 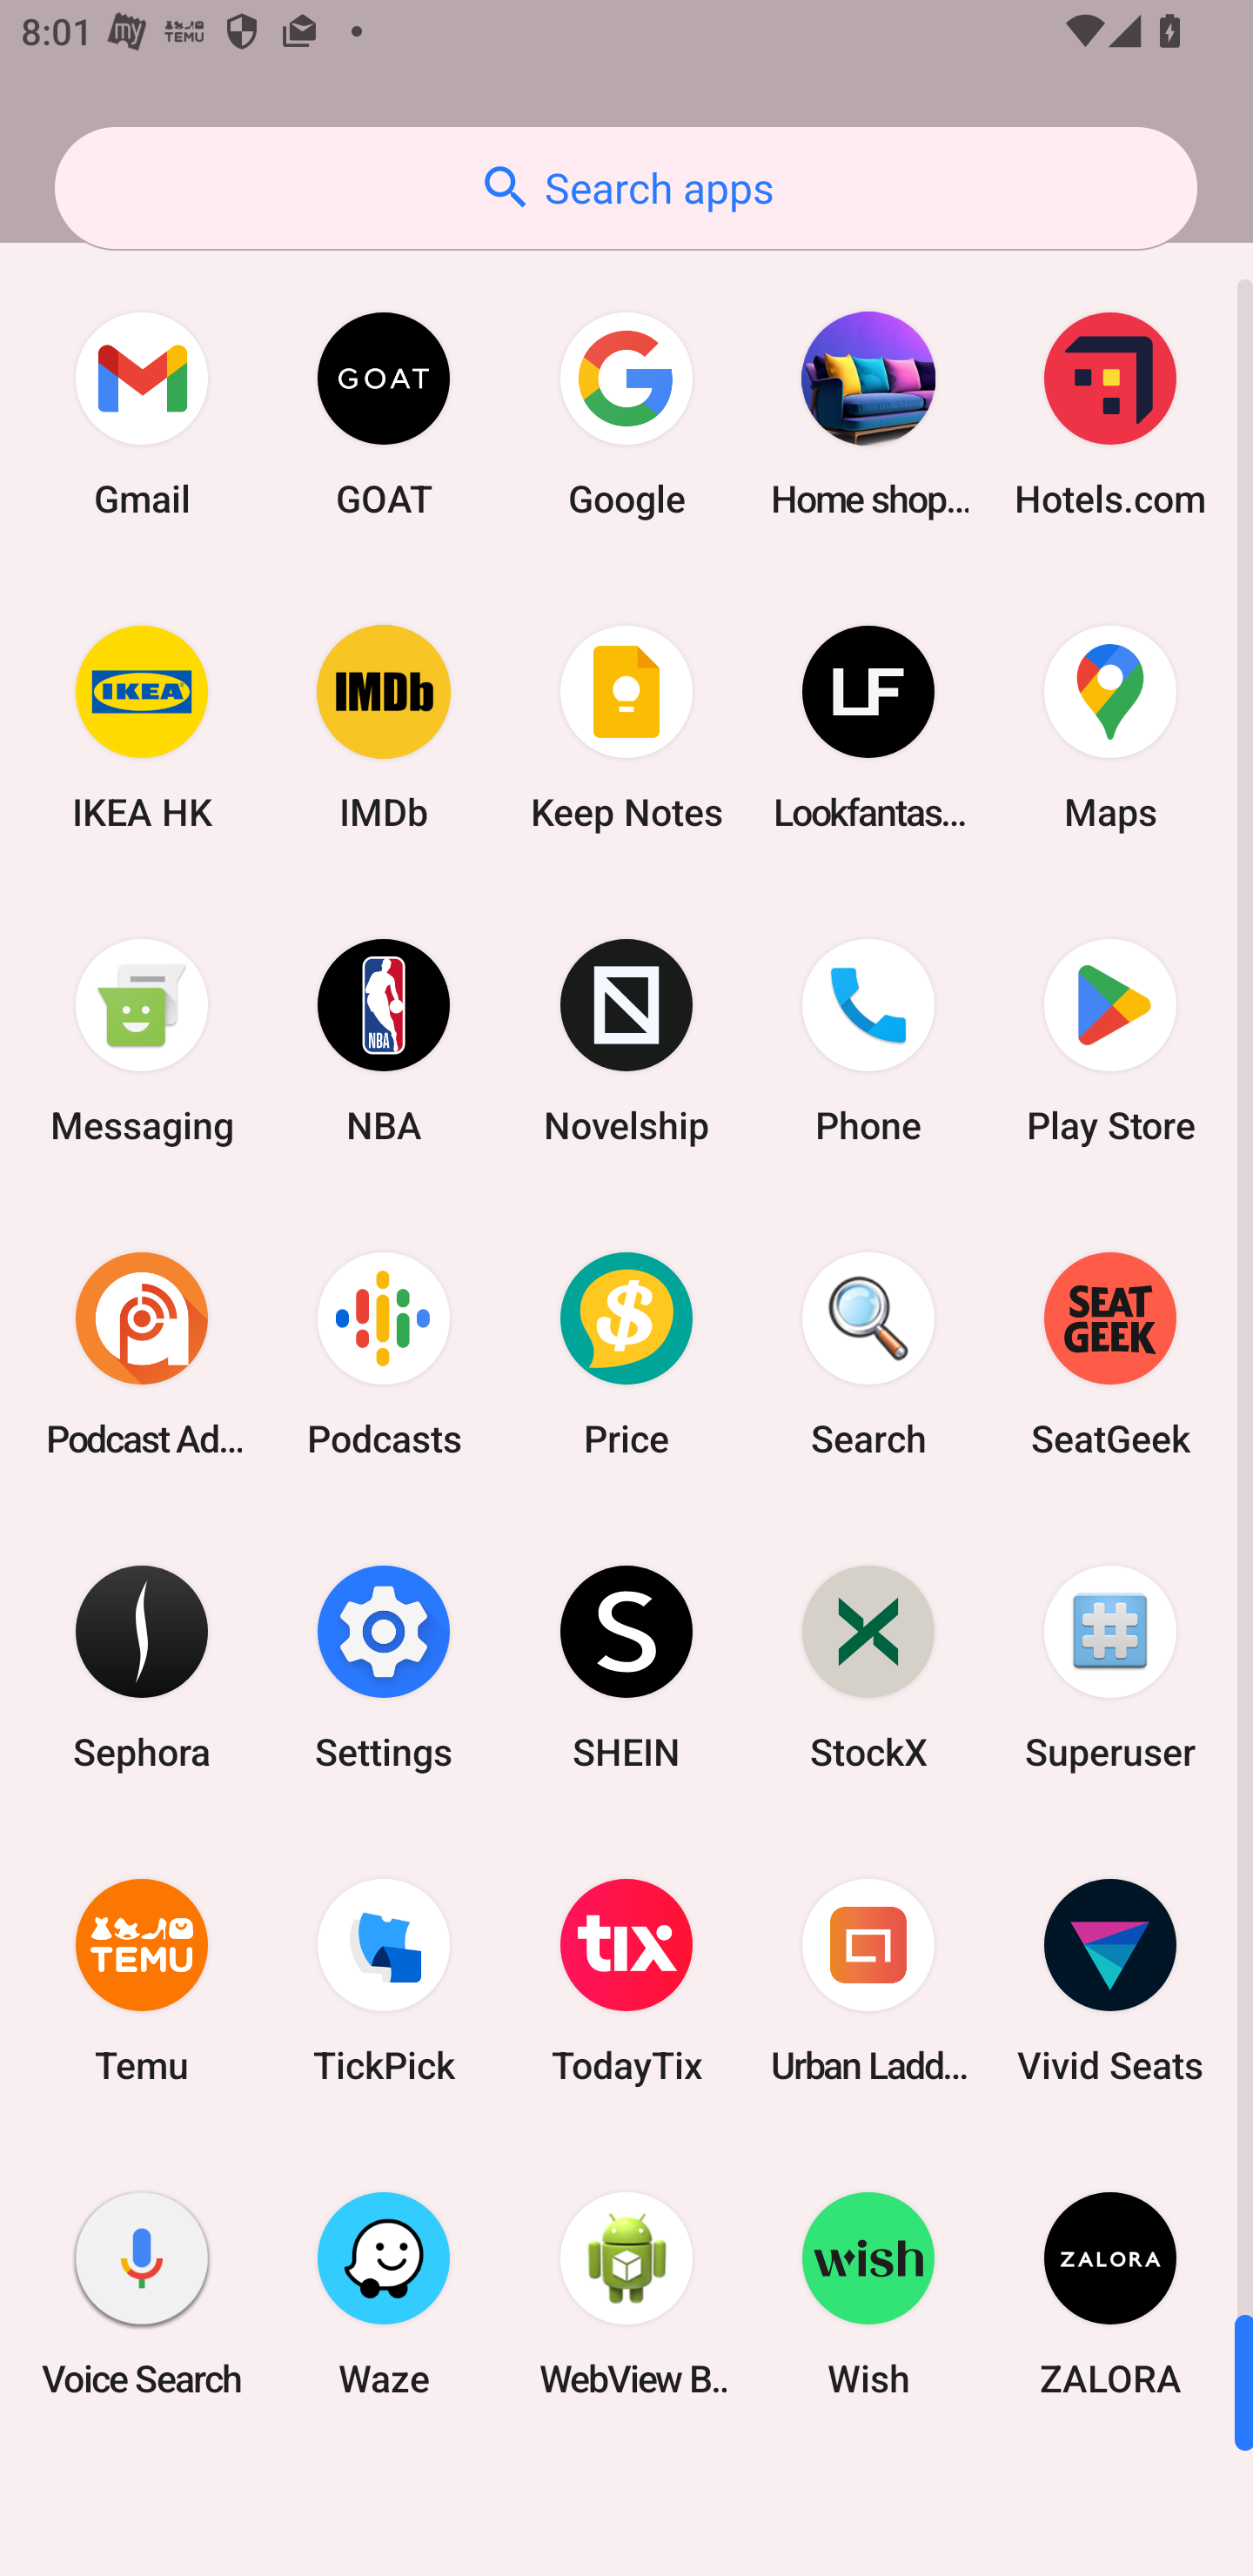 What do you see at coordinates (384, 1353) in the screenshot?
I see `Podcasts` at bounding box center [384, 1353].